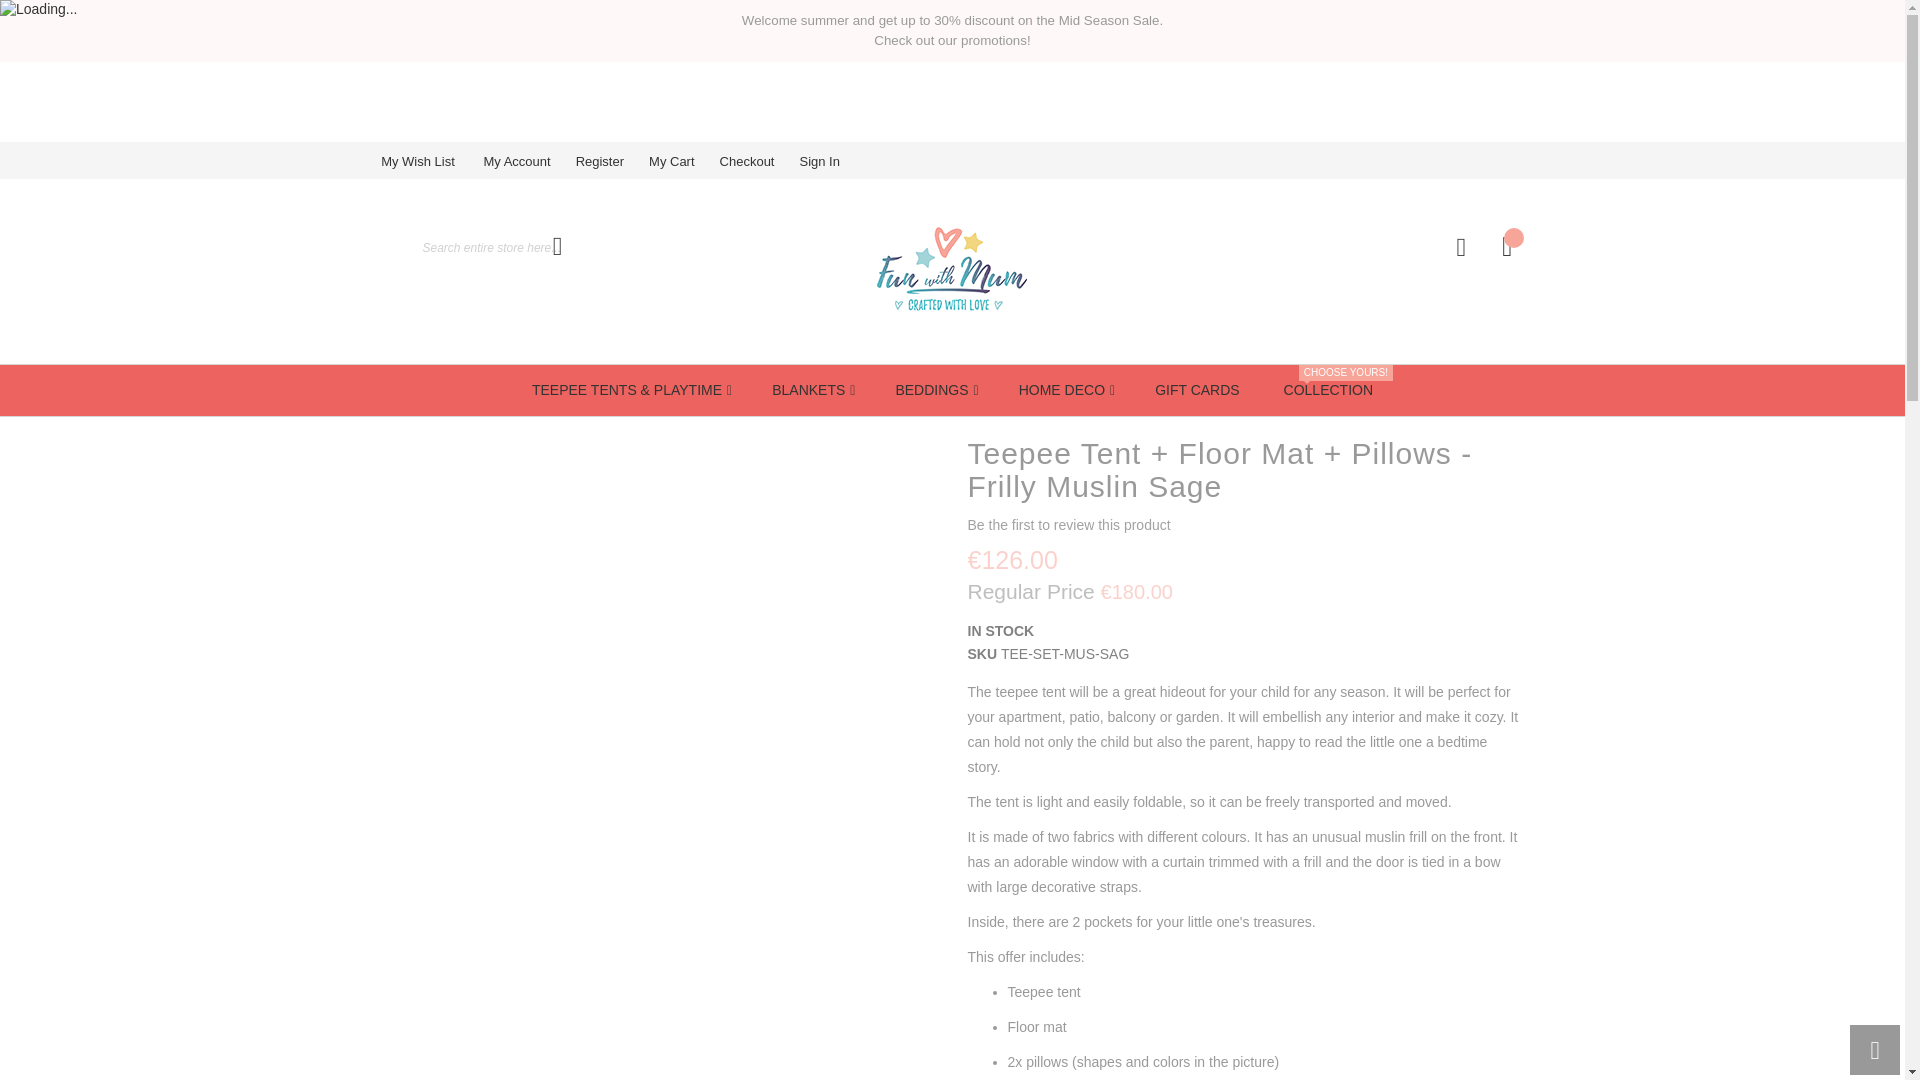 The width and height of the screenshot is (1920, 1080). I want to click on mid season sale, so click(951, 40).